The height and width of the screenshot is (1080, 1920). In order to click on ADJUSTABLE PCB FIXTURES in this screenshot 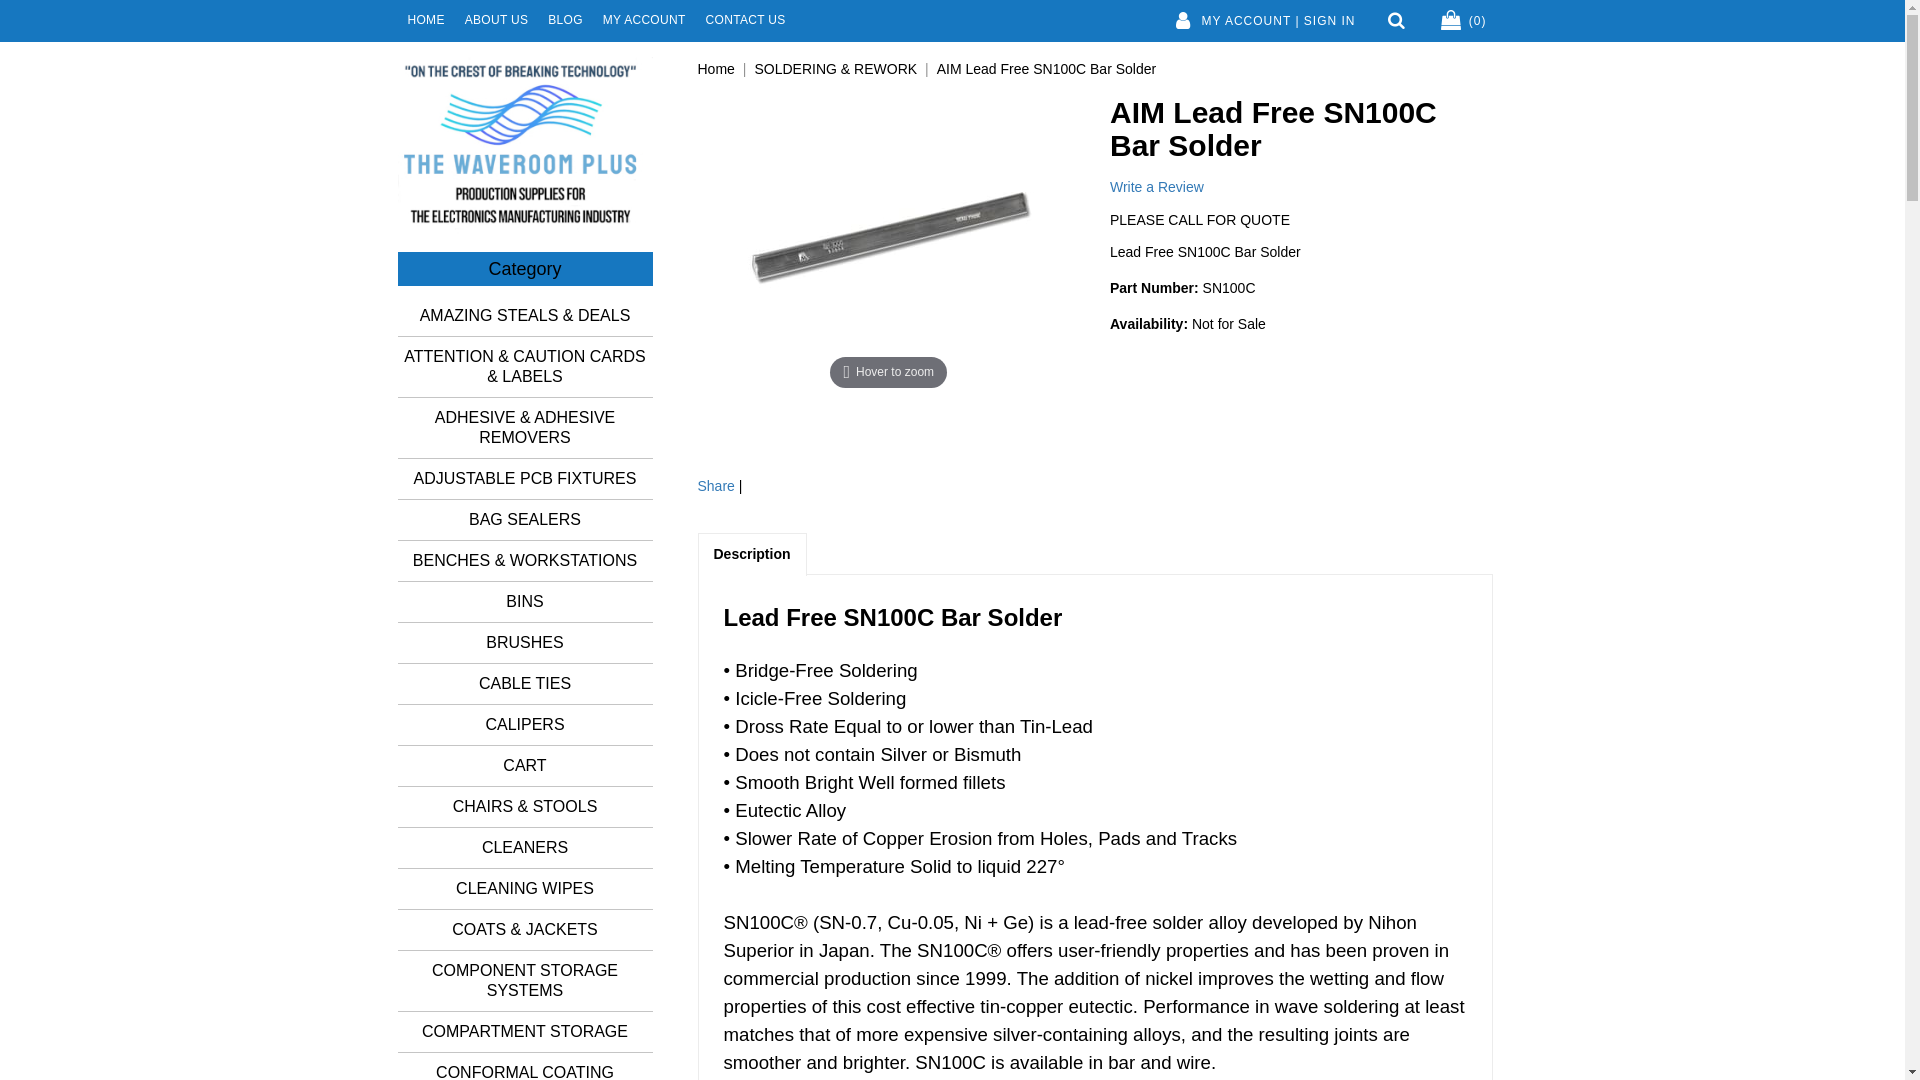, I will do `click(526, 479)`.